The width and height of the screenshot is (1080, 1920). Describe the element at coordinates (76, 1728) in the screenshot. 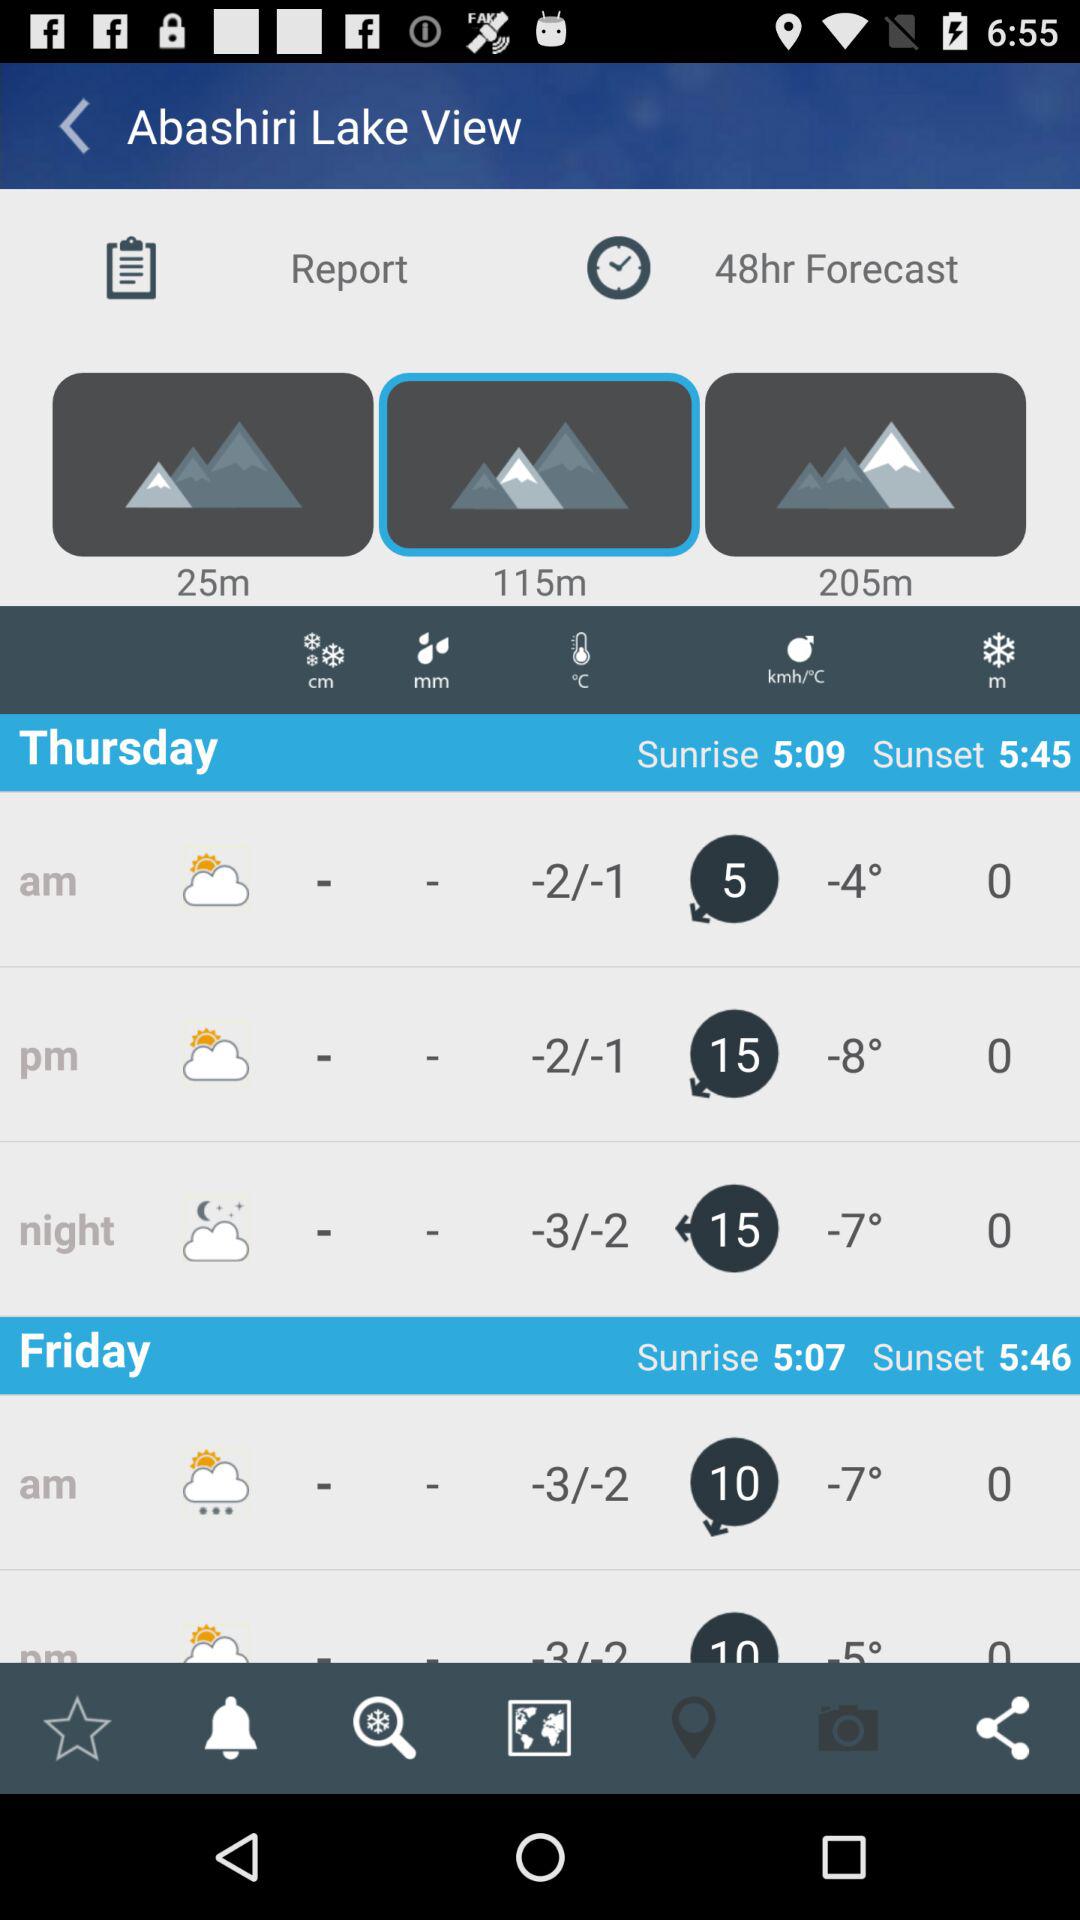

I see `favorite page` at that location.